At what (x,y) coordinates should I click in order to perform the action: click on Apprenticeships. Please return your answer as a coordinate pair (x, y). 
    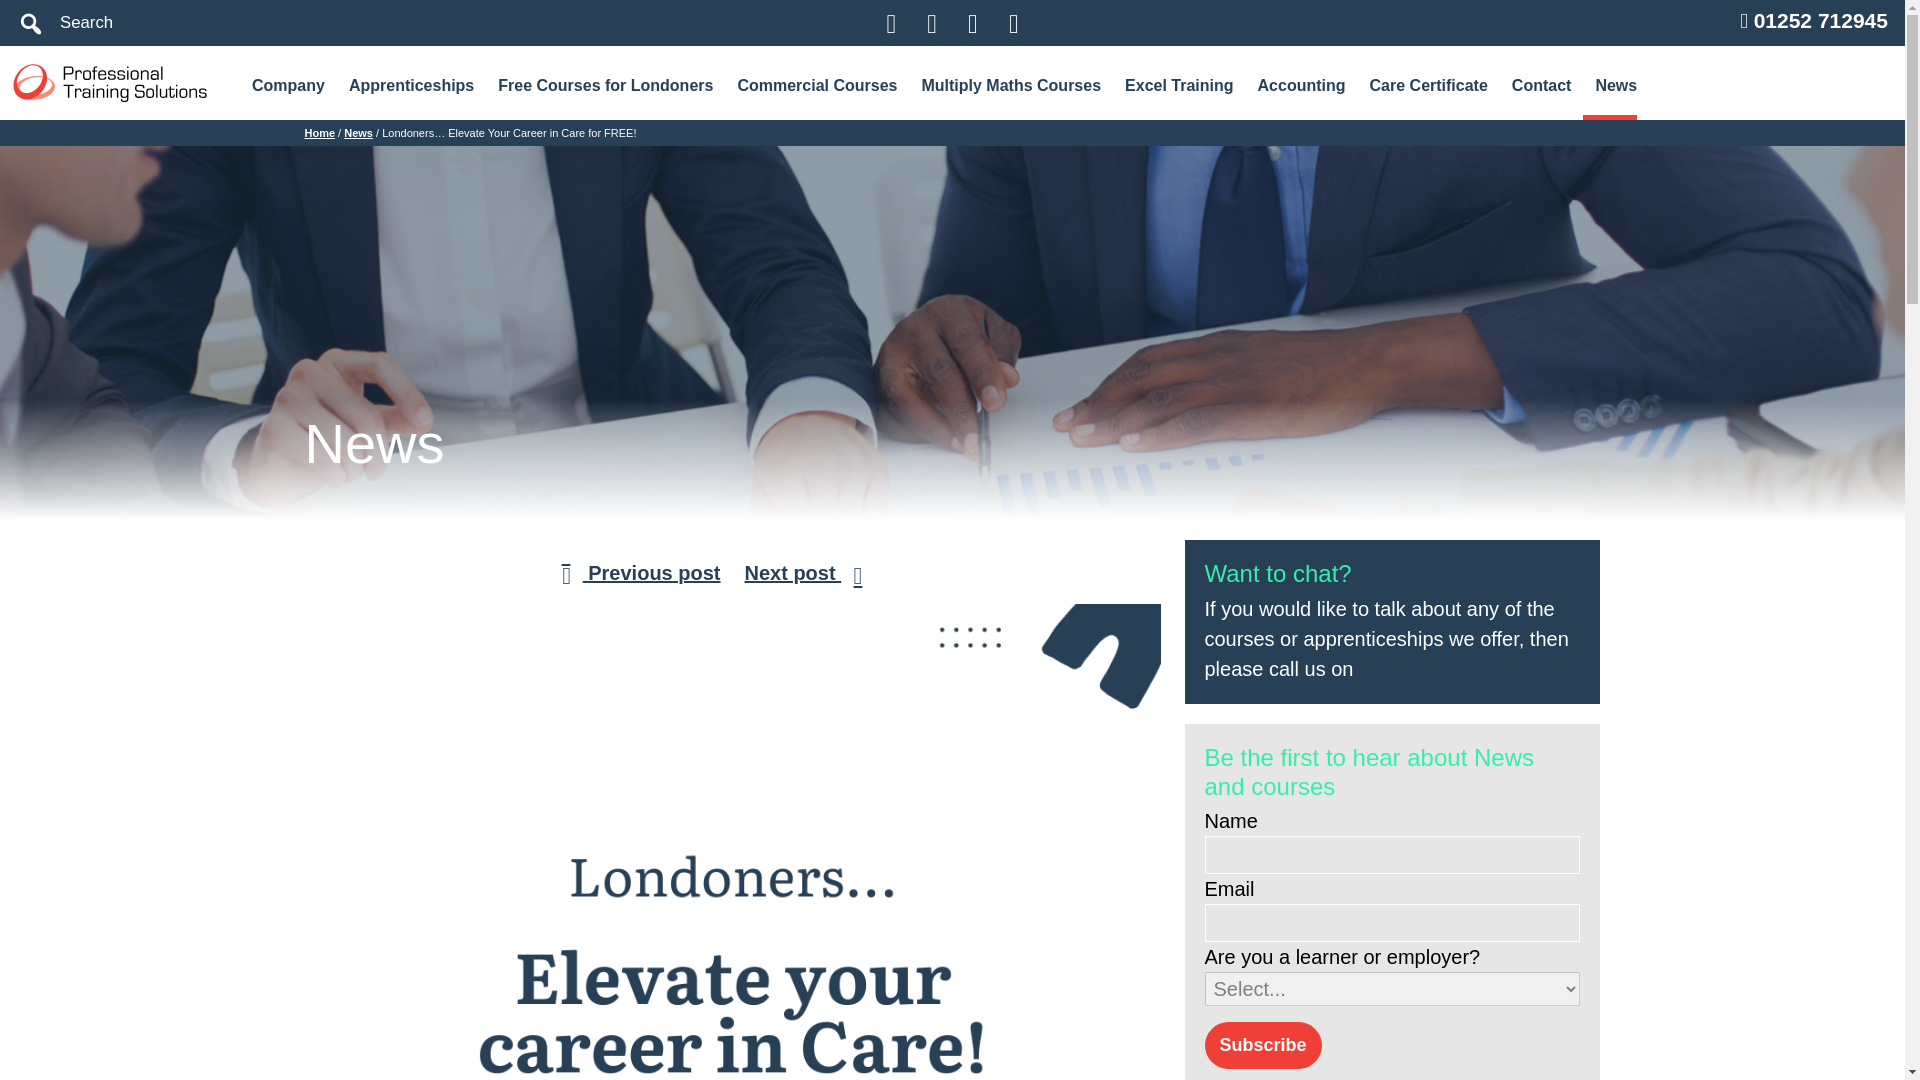
    Looking at the image, I should click on (411, 84).